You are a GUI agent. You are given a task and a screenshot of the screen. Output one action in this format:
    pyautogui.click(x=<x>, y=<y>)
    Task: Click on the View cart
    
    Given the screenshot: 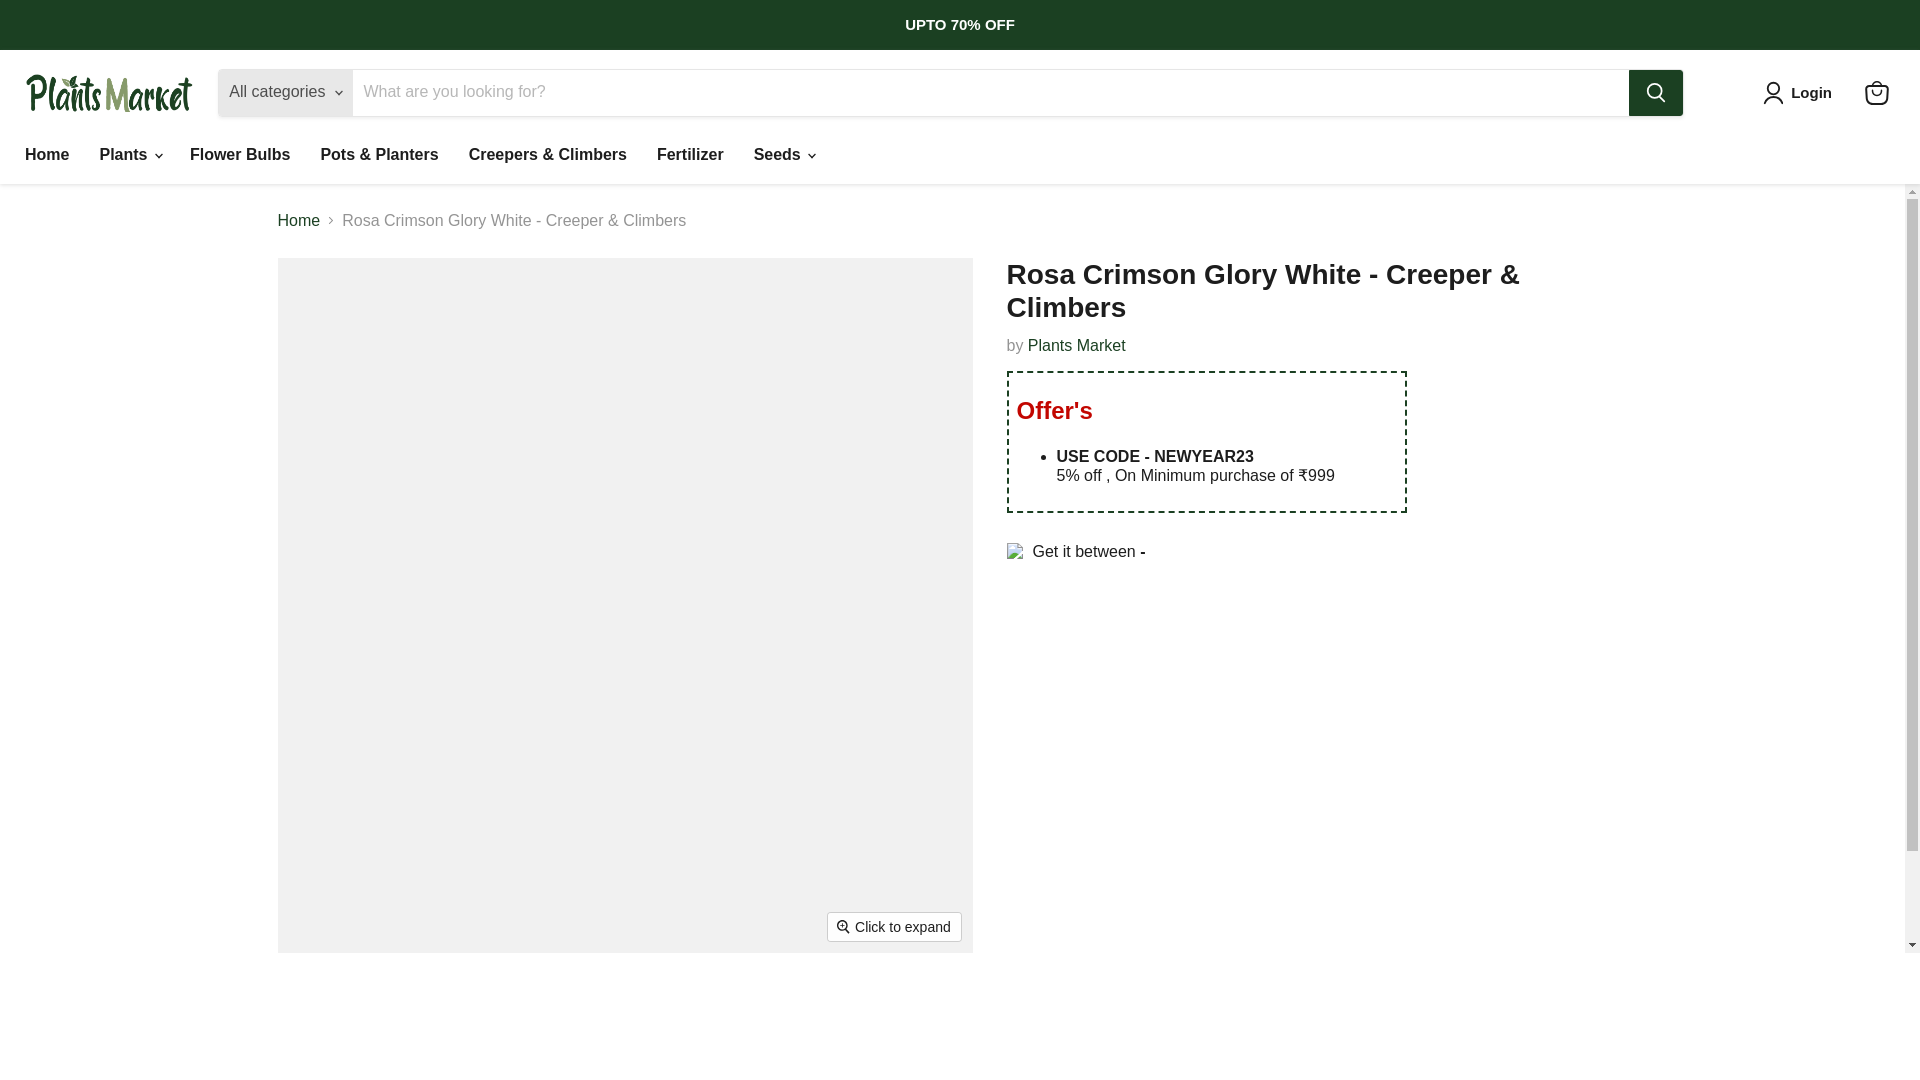 What is the action you would take?
    pyautogui.click(x=1876, y=92)
    